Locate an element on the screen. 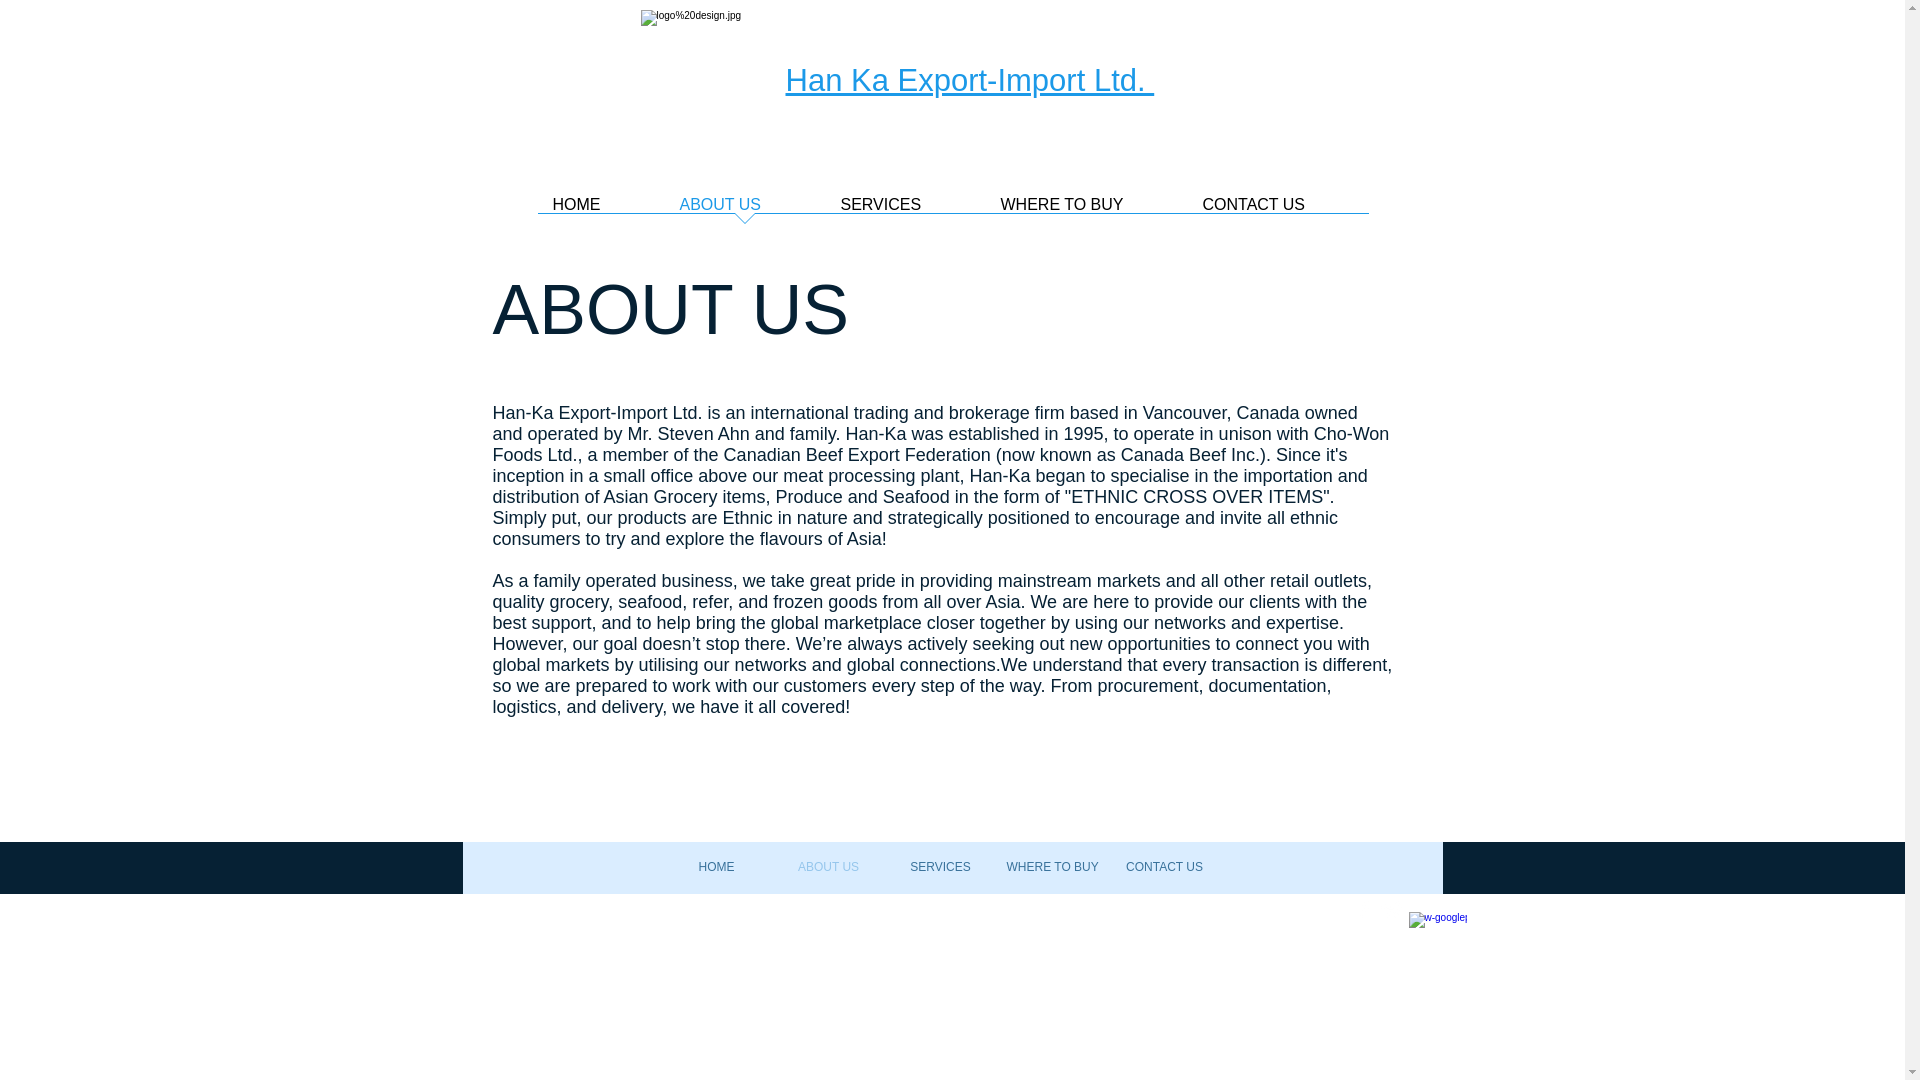 The width and height of the screenshot is (1920, 1080). WHERE TO BUY is located at coordinates (1087, 210).